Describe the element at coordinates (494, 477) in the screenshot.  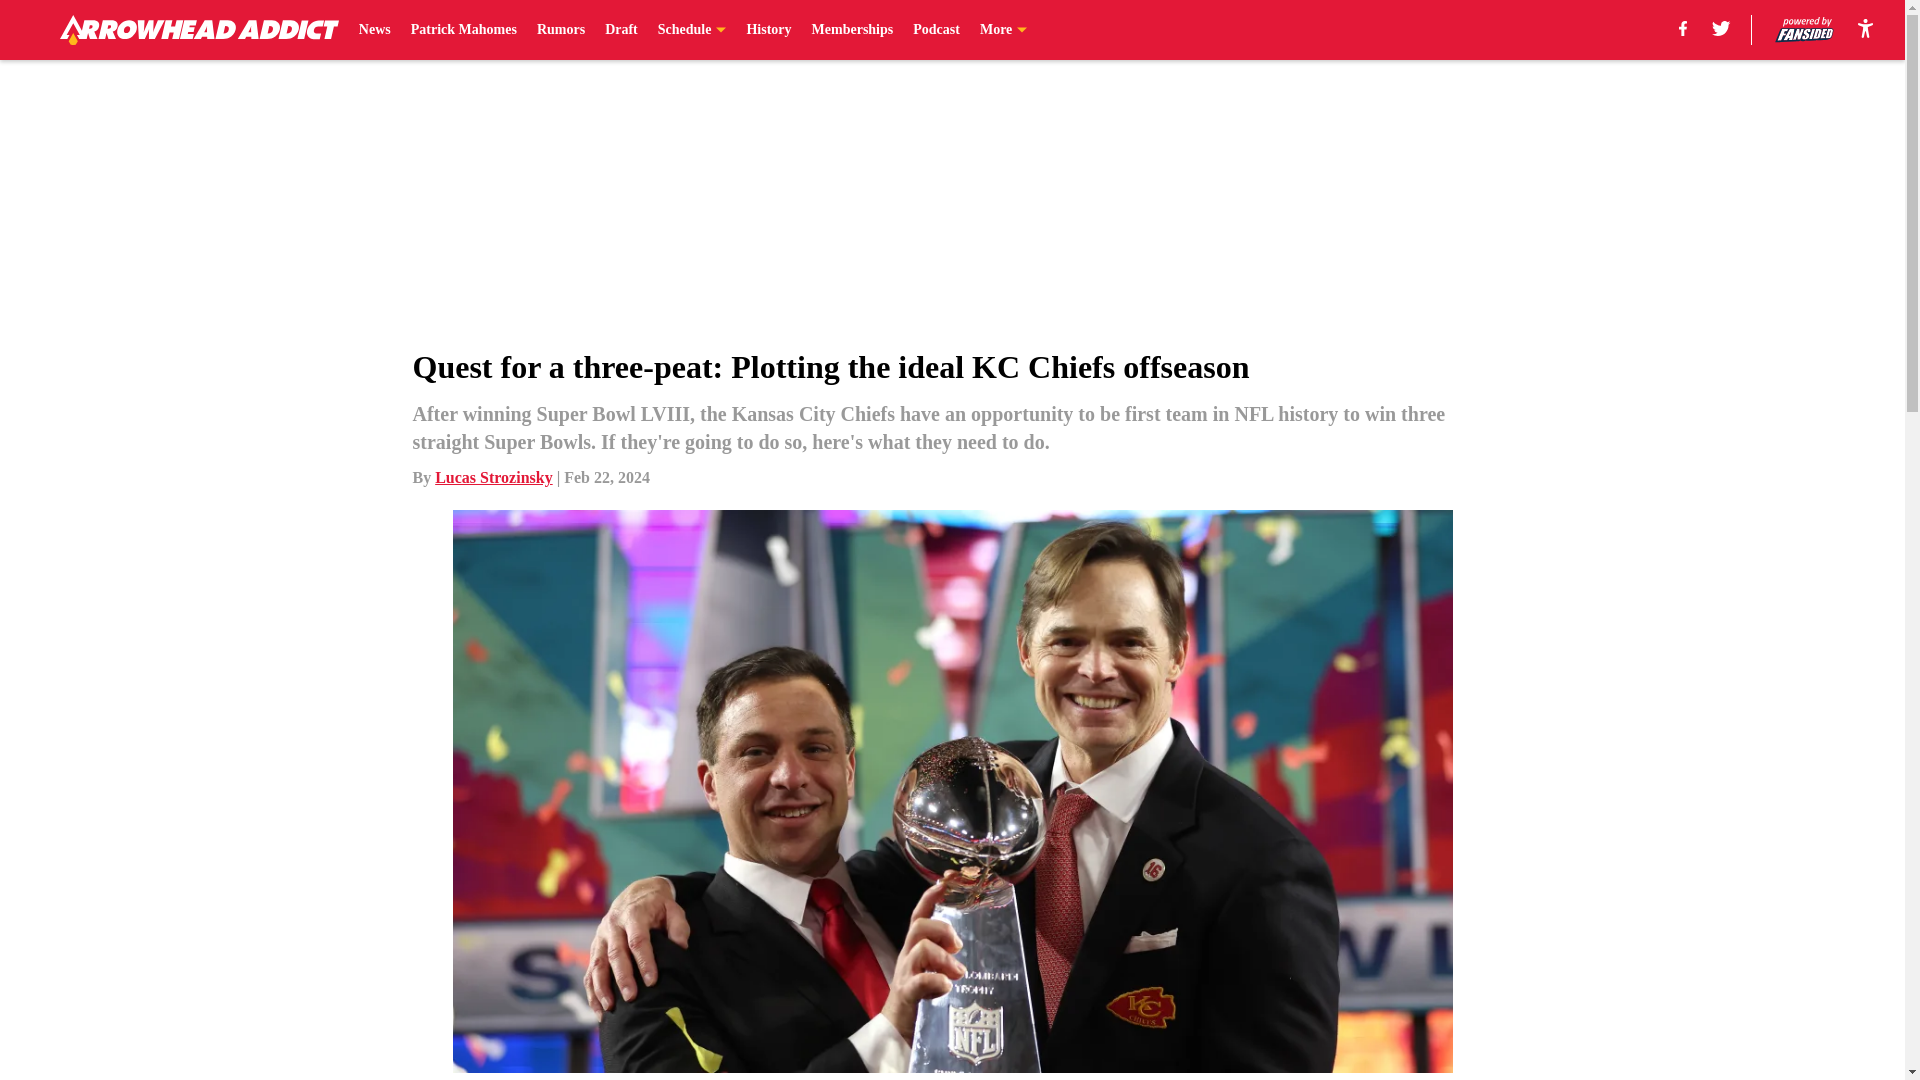
I see `Lucas Strozinsky` at that location.